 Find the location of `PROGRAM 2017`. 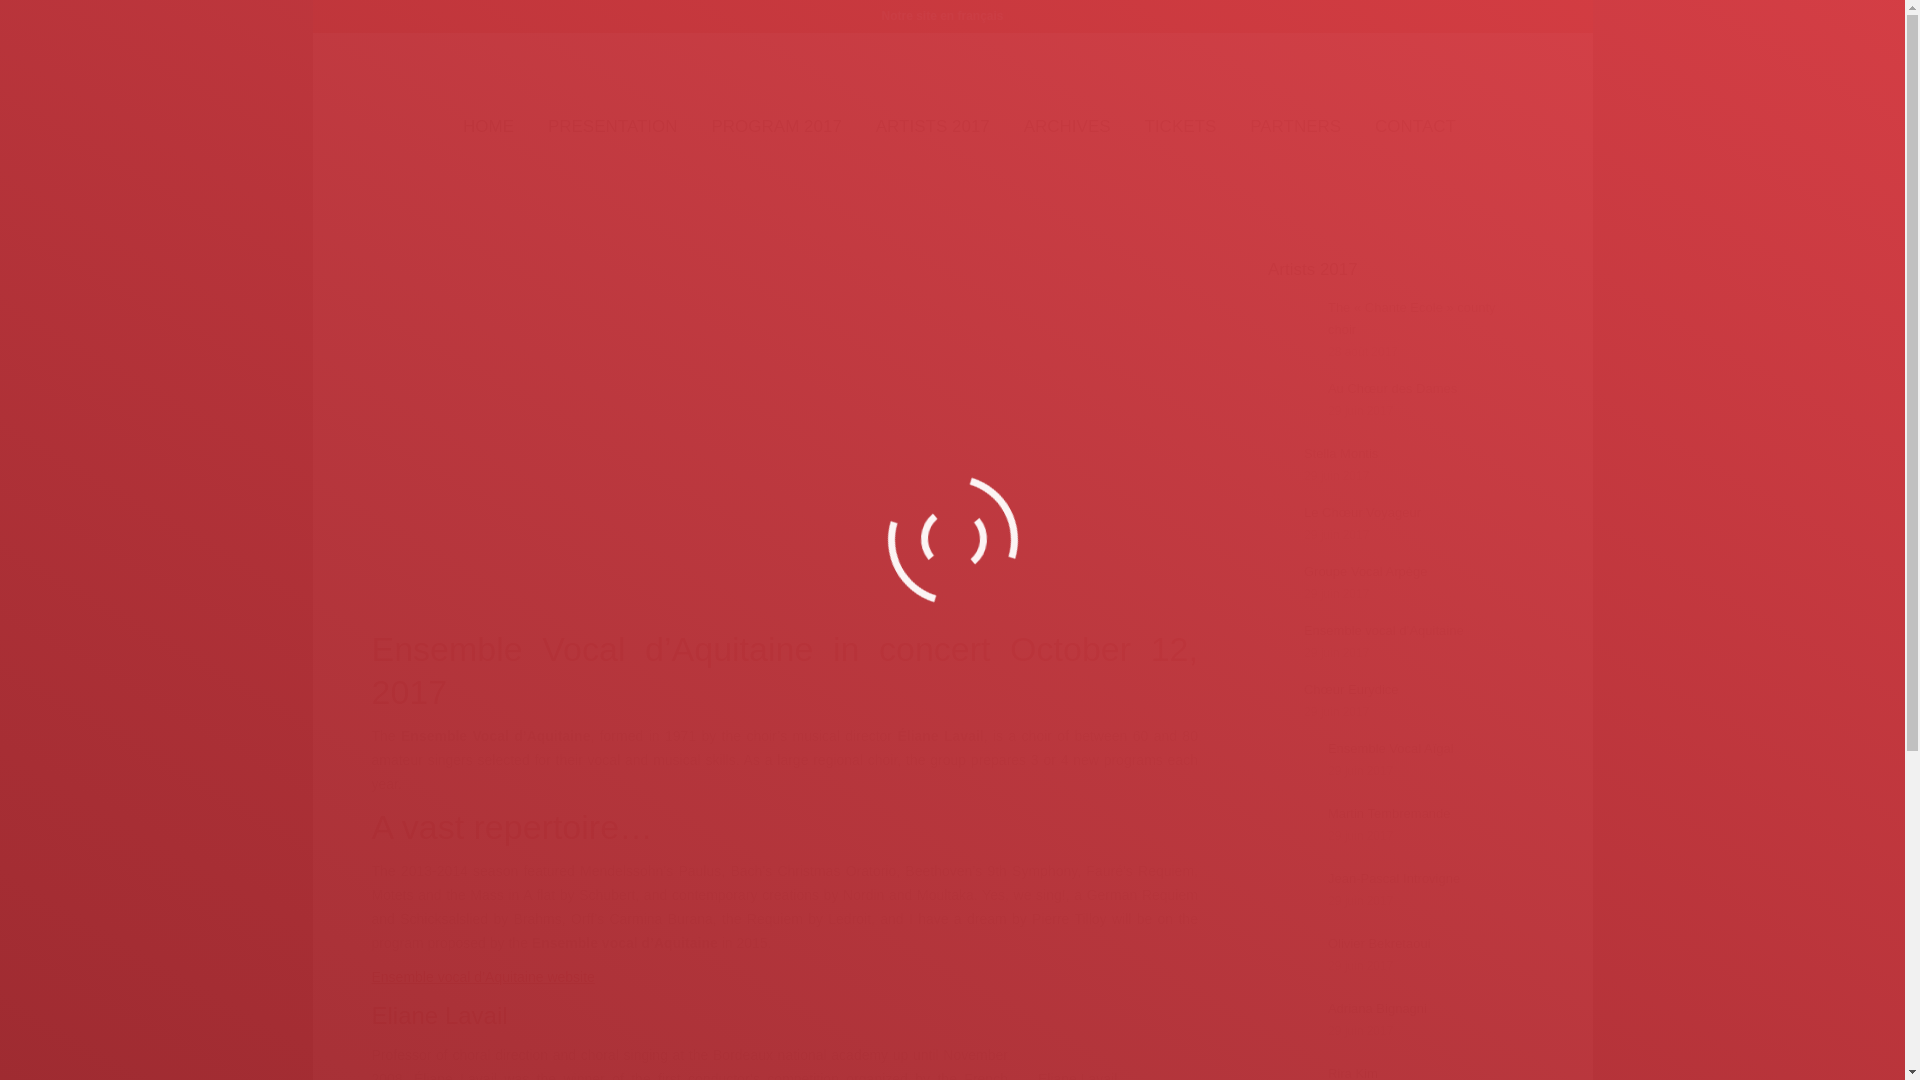

PROGRAM 2017 is located at coordinates (776, 127).